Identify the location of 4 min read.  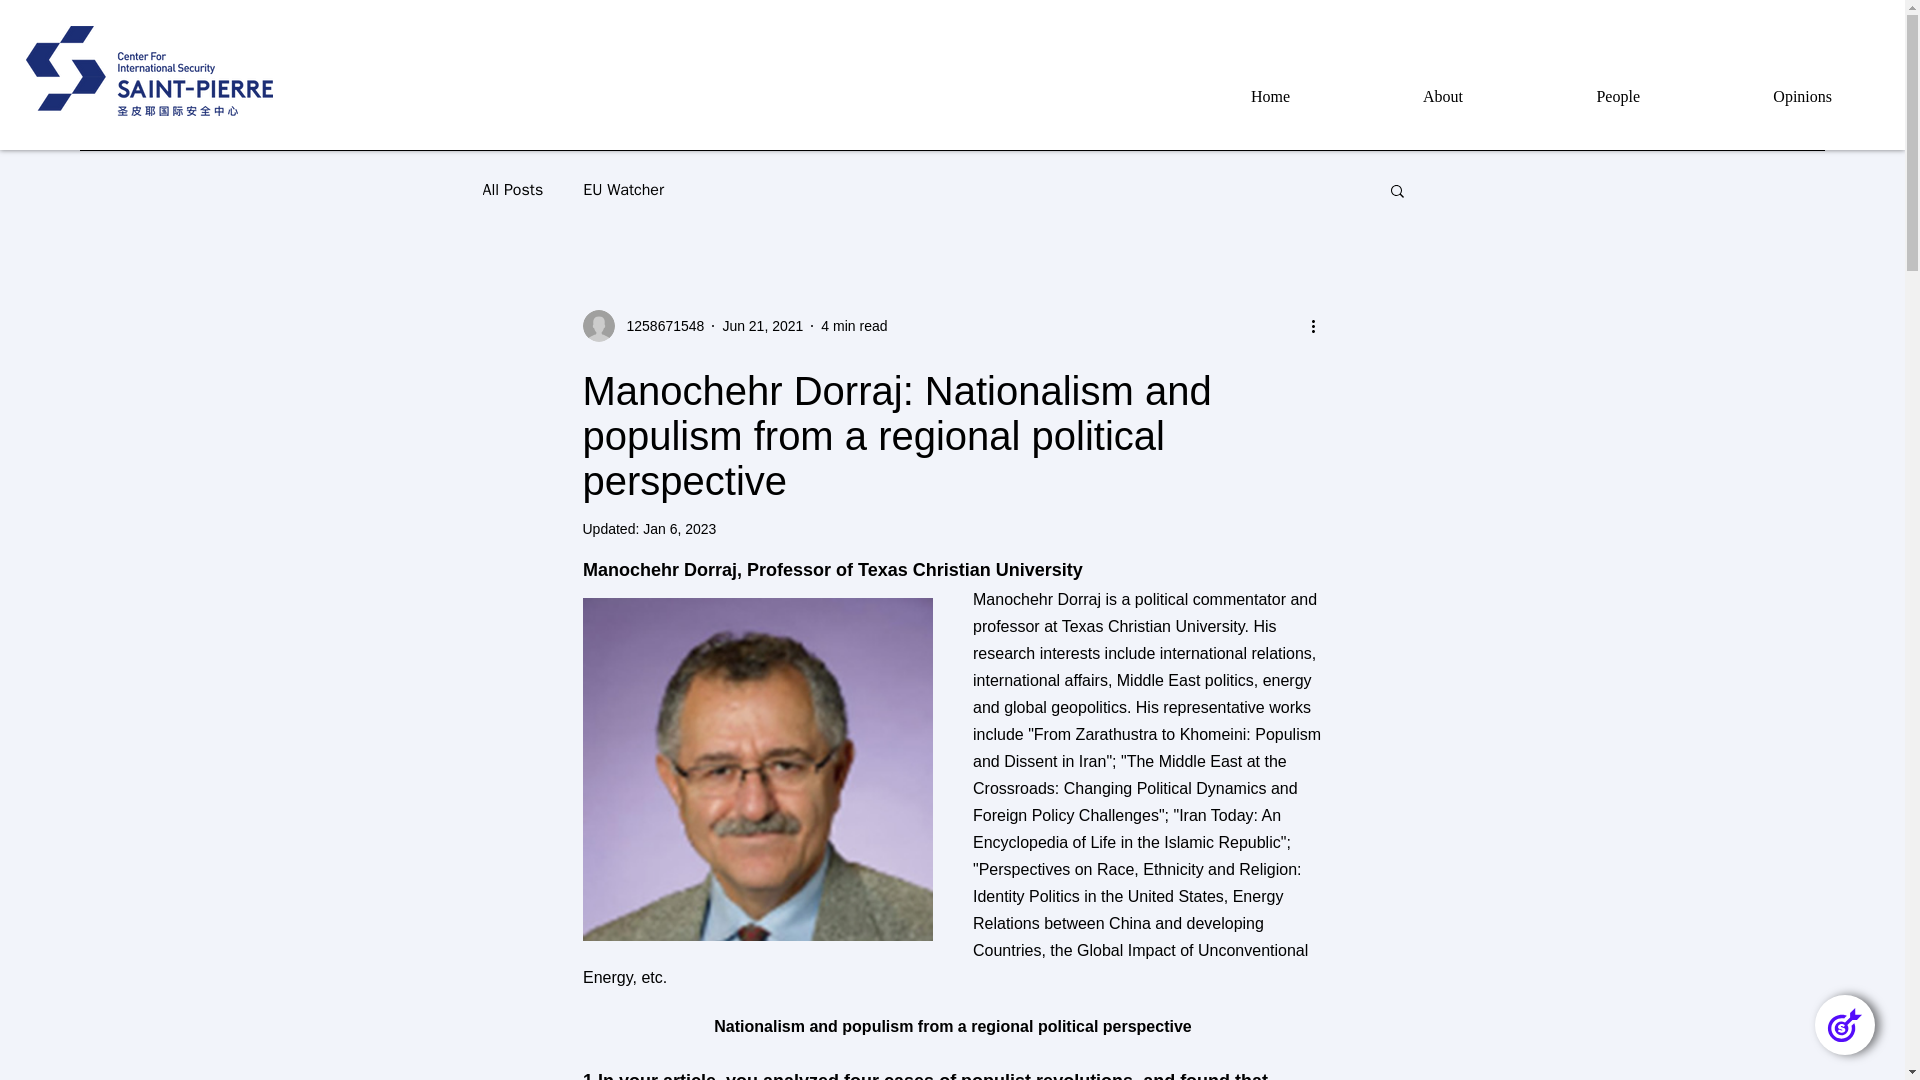
(854, 325).